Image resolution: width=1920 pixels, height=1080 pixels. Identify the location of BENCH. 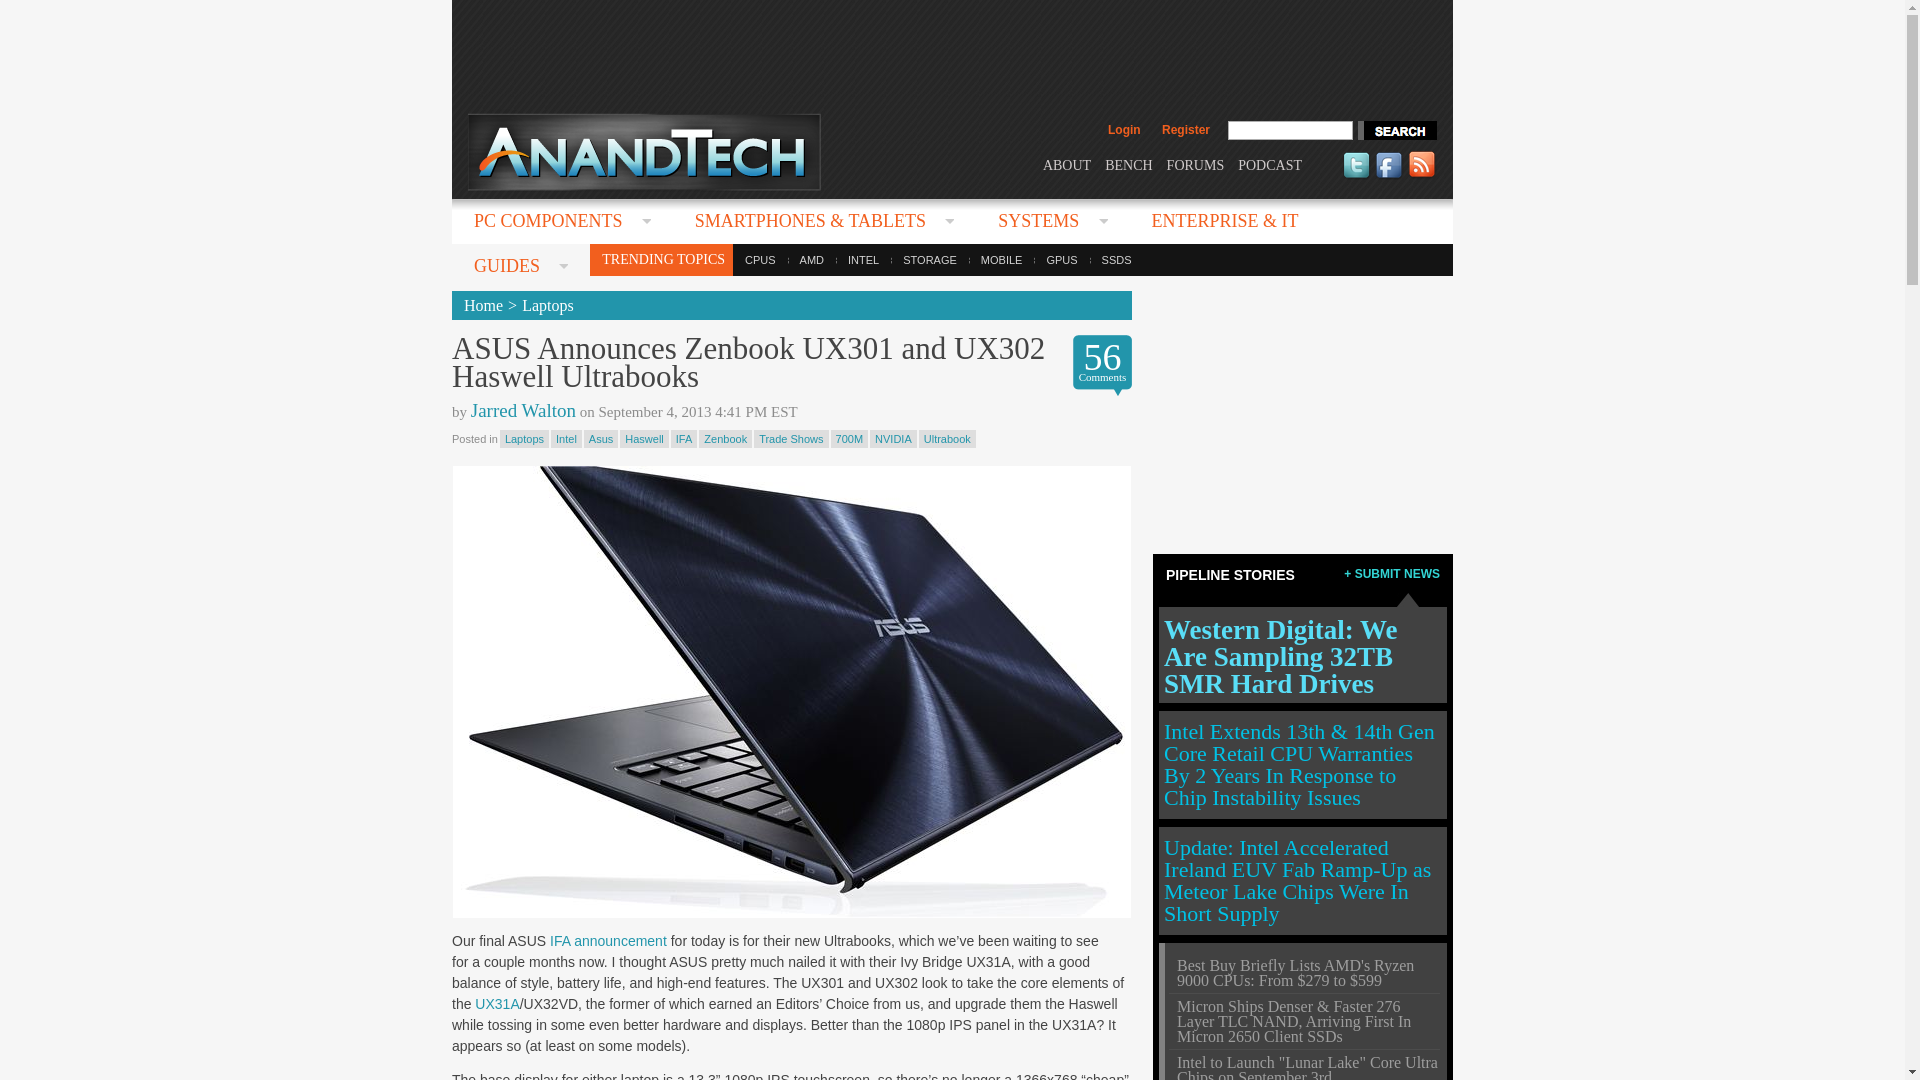
(1128, 164).